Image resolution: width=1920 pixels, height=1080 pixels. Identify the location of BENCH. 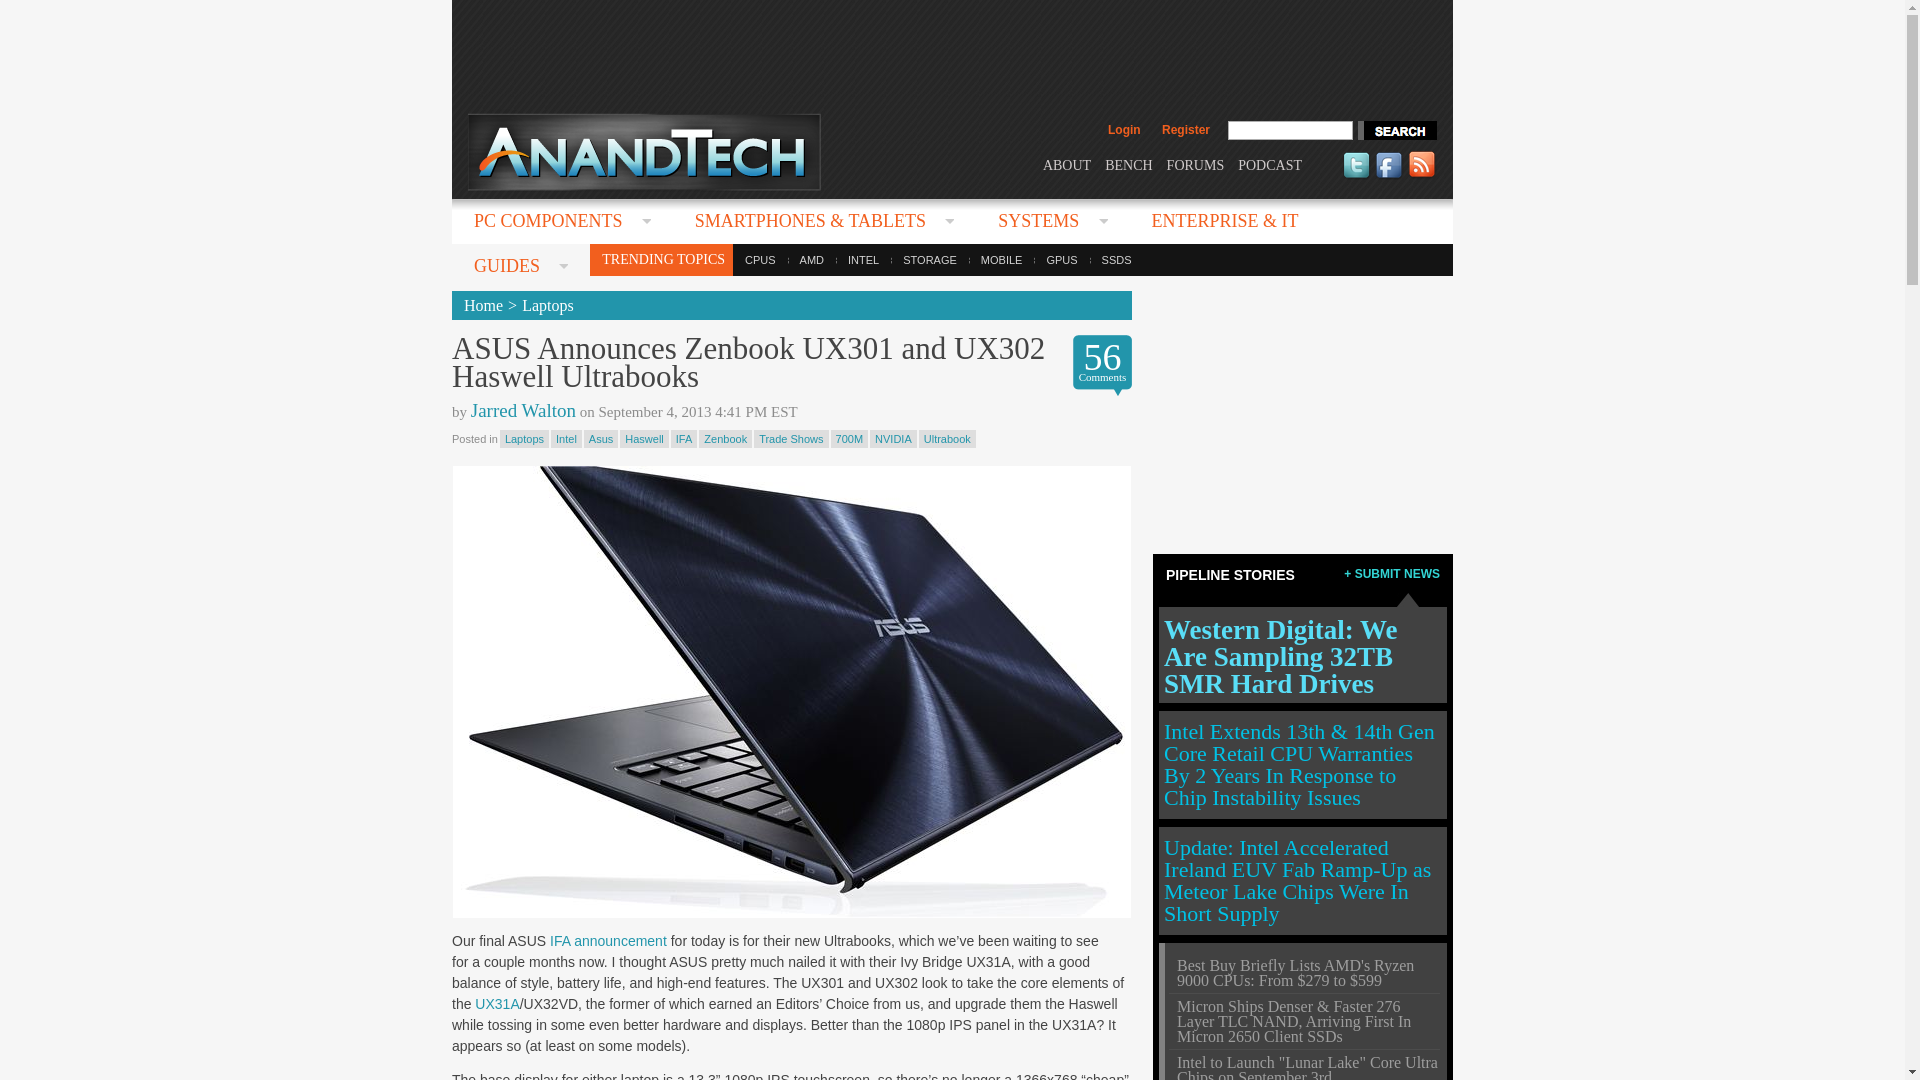
(1128, 164).